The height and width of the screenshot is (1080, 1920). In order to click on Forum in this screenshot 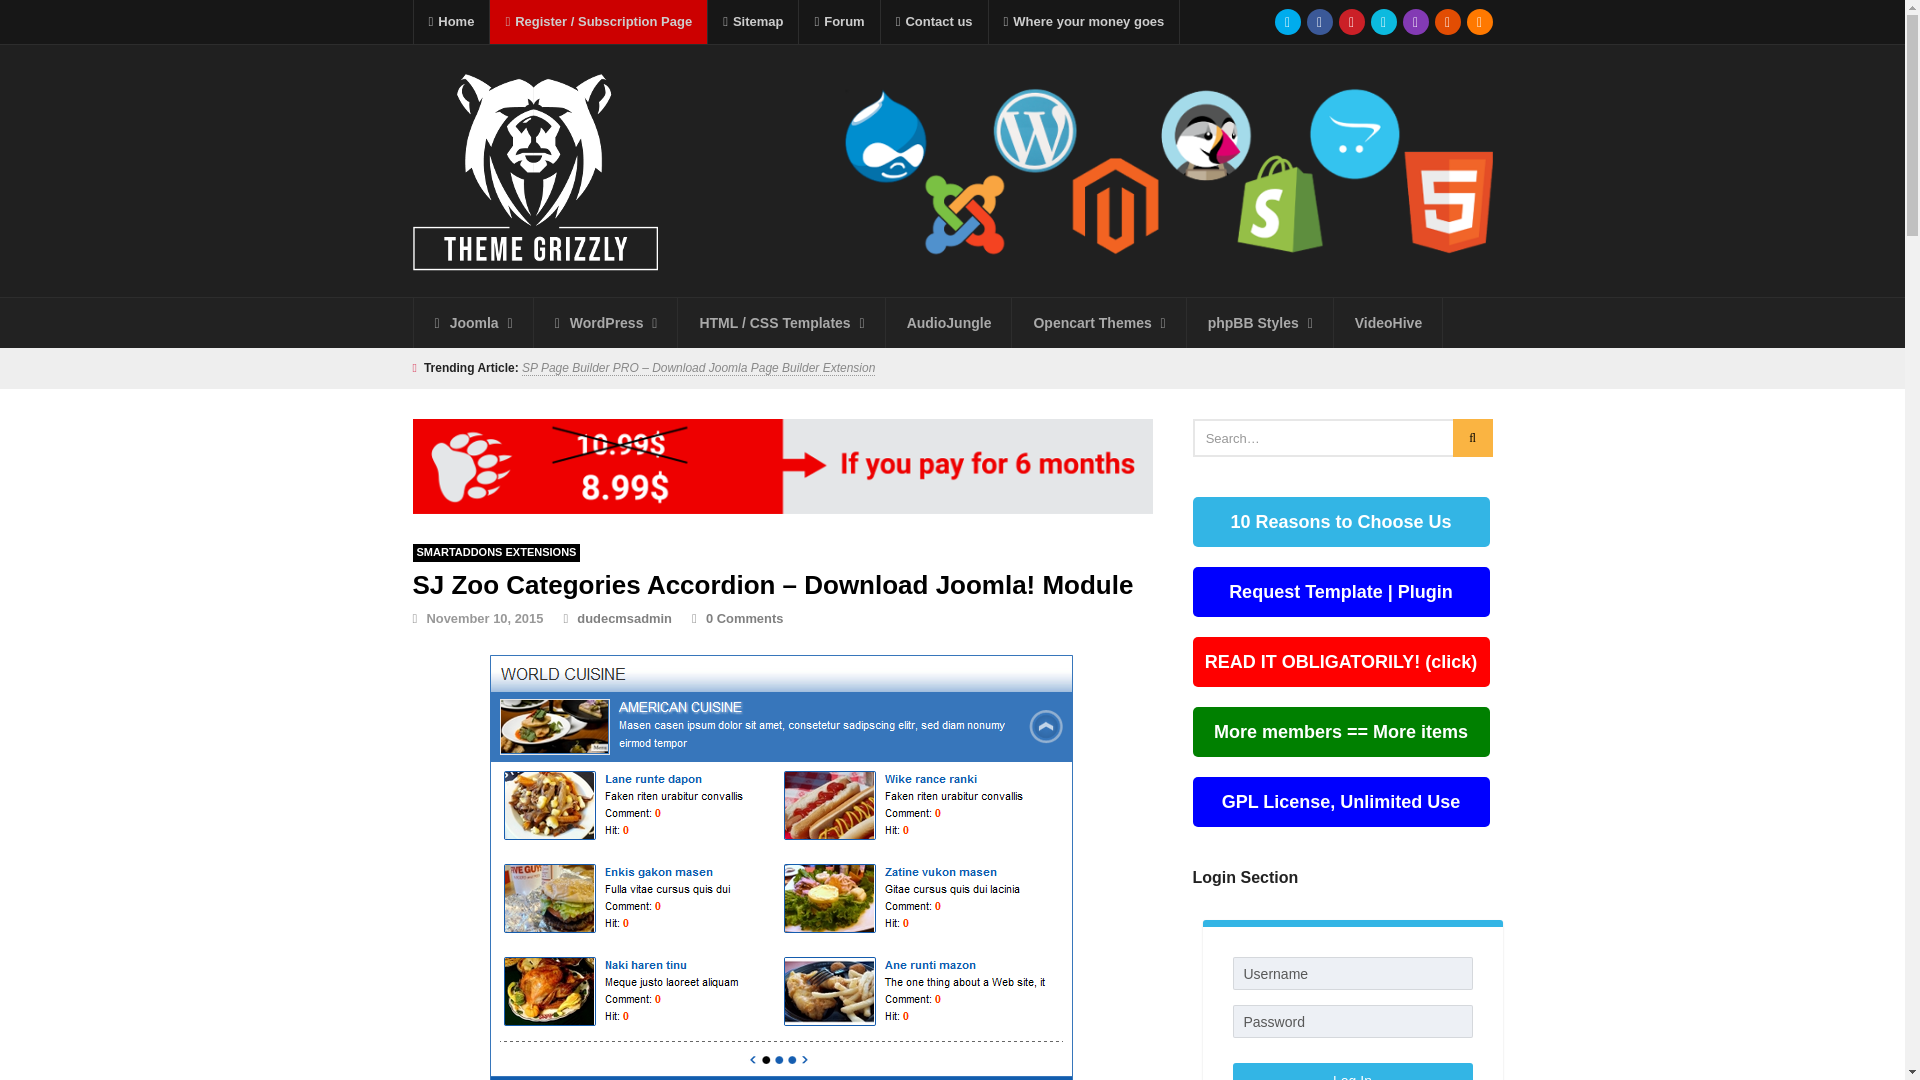, I will do `click(838, 22)`.